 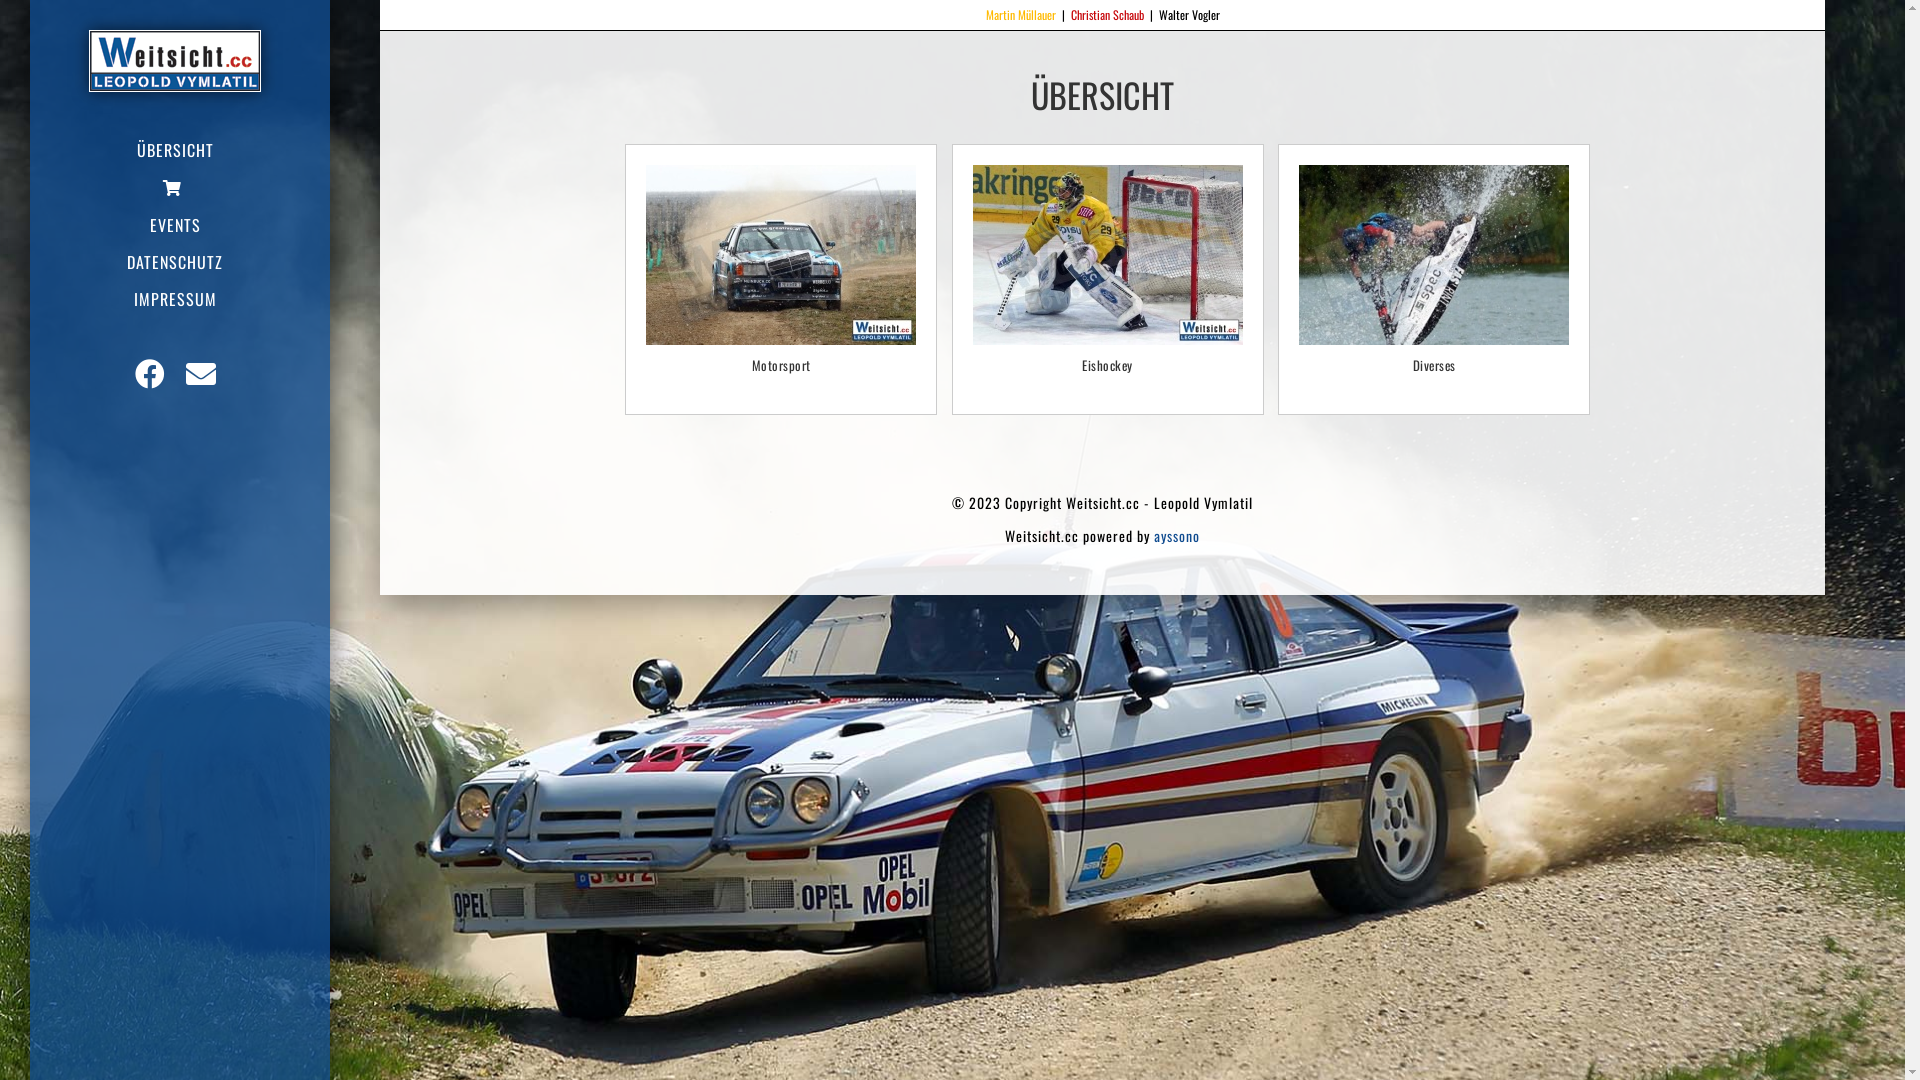 I want to click on LEVY0087, so click(x=781, y=255).